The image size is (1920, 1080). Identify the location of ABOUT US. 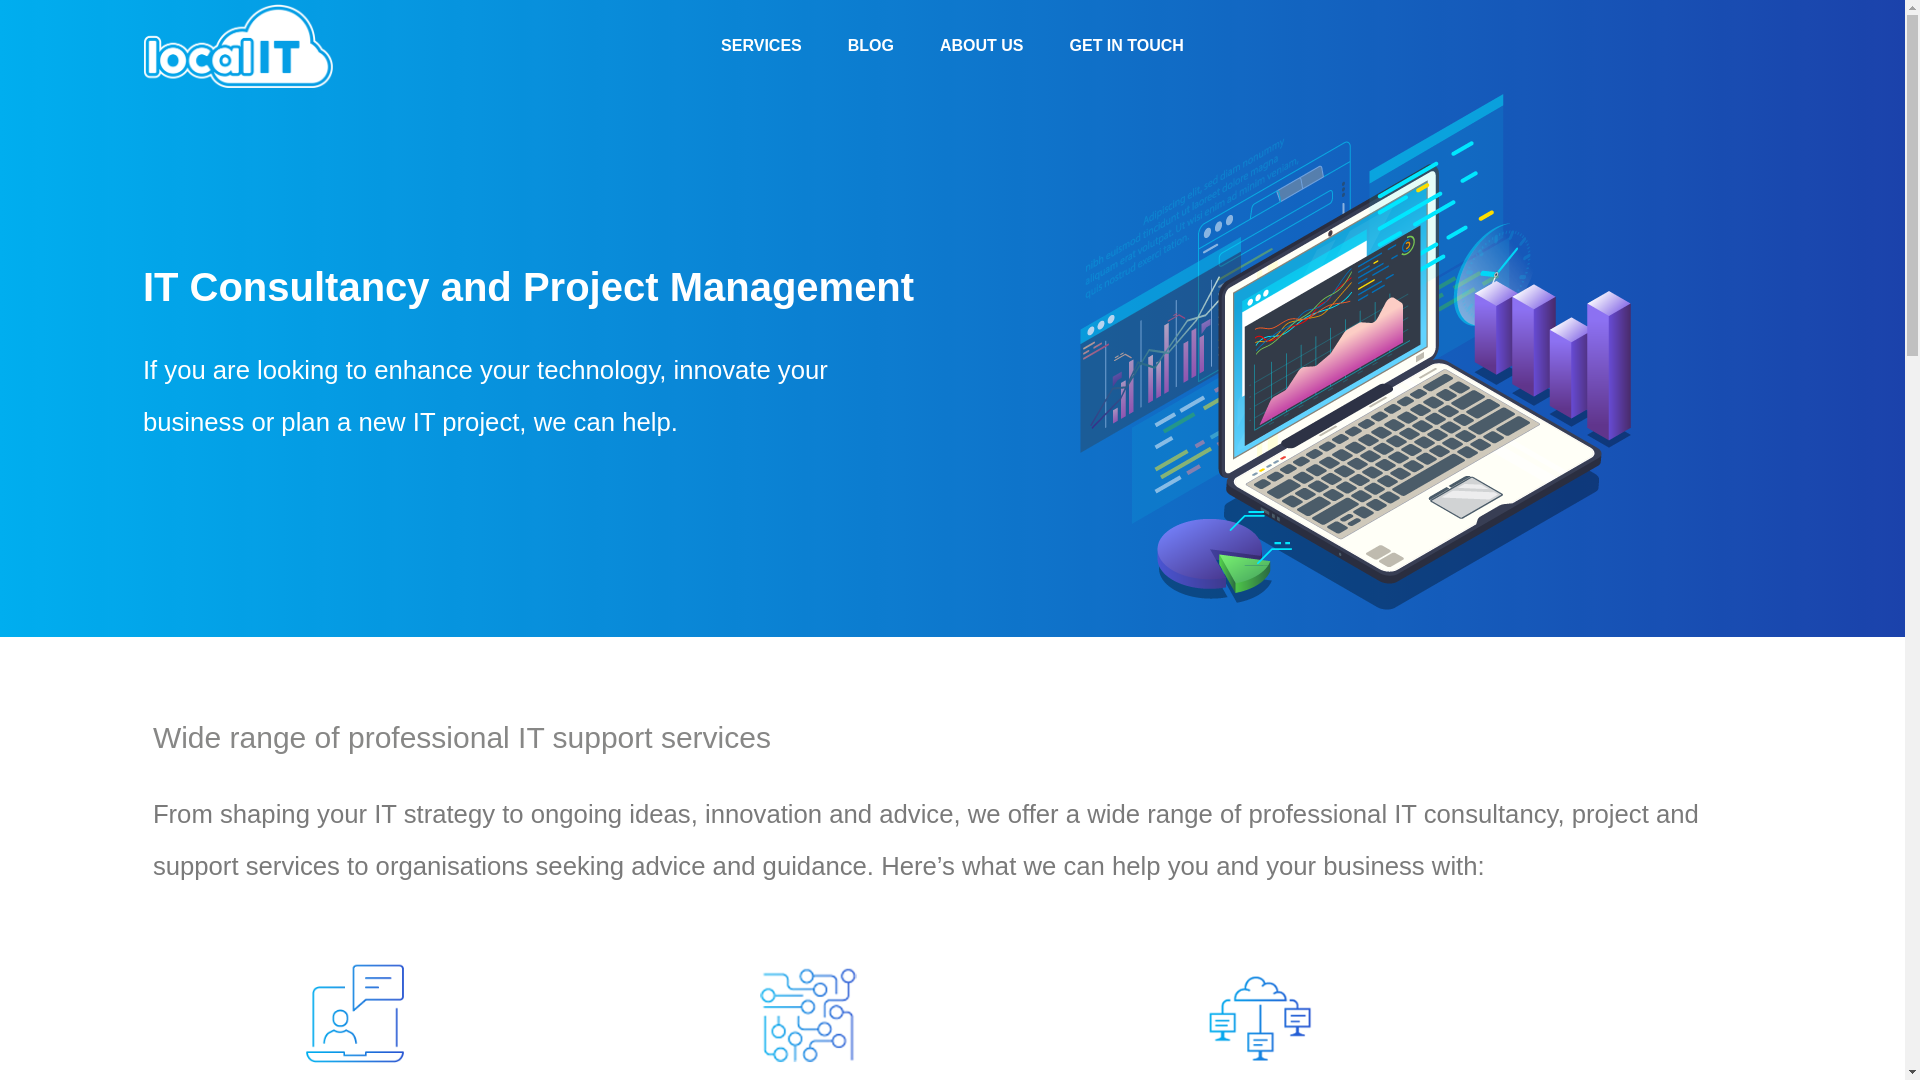
(982, 46).